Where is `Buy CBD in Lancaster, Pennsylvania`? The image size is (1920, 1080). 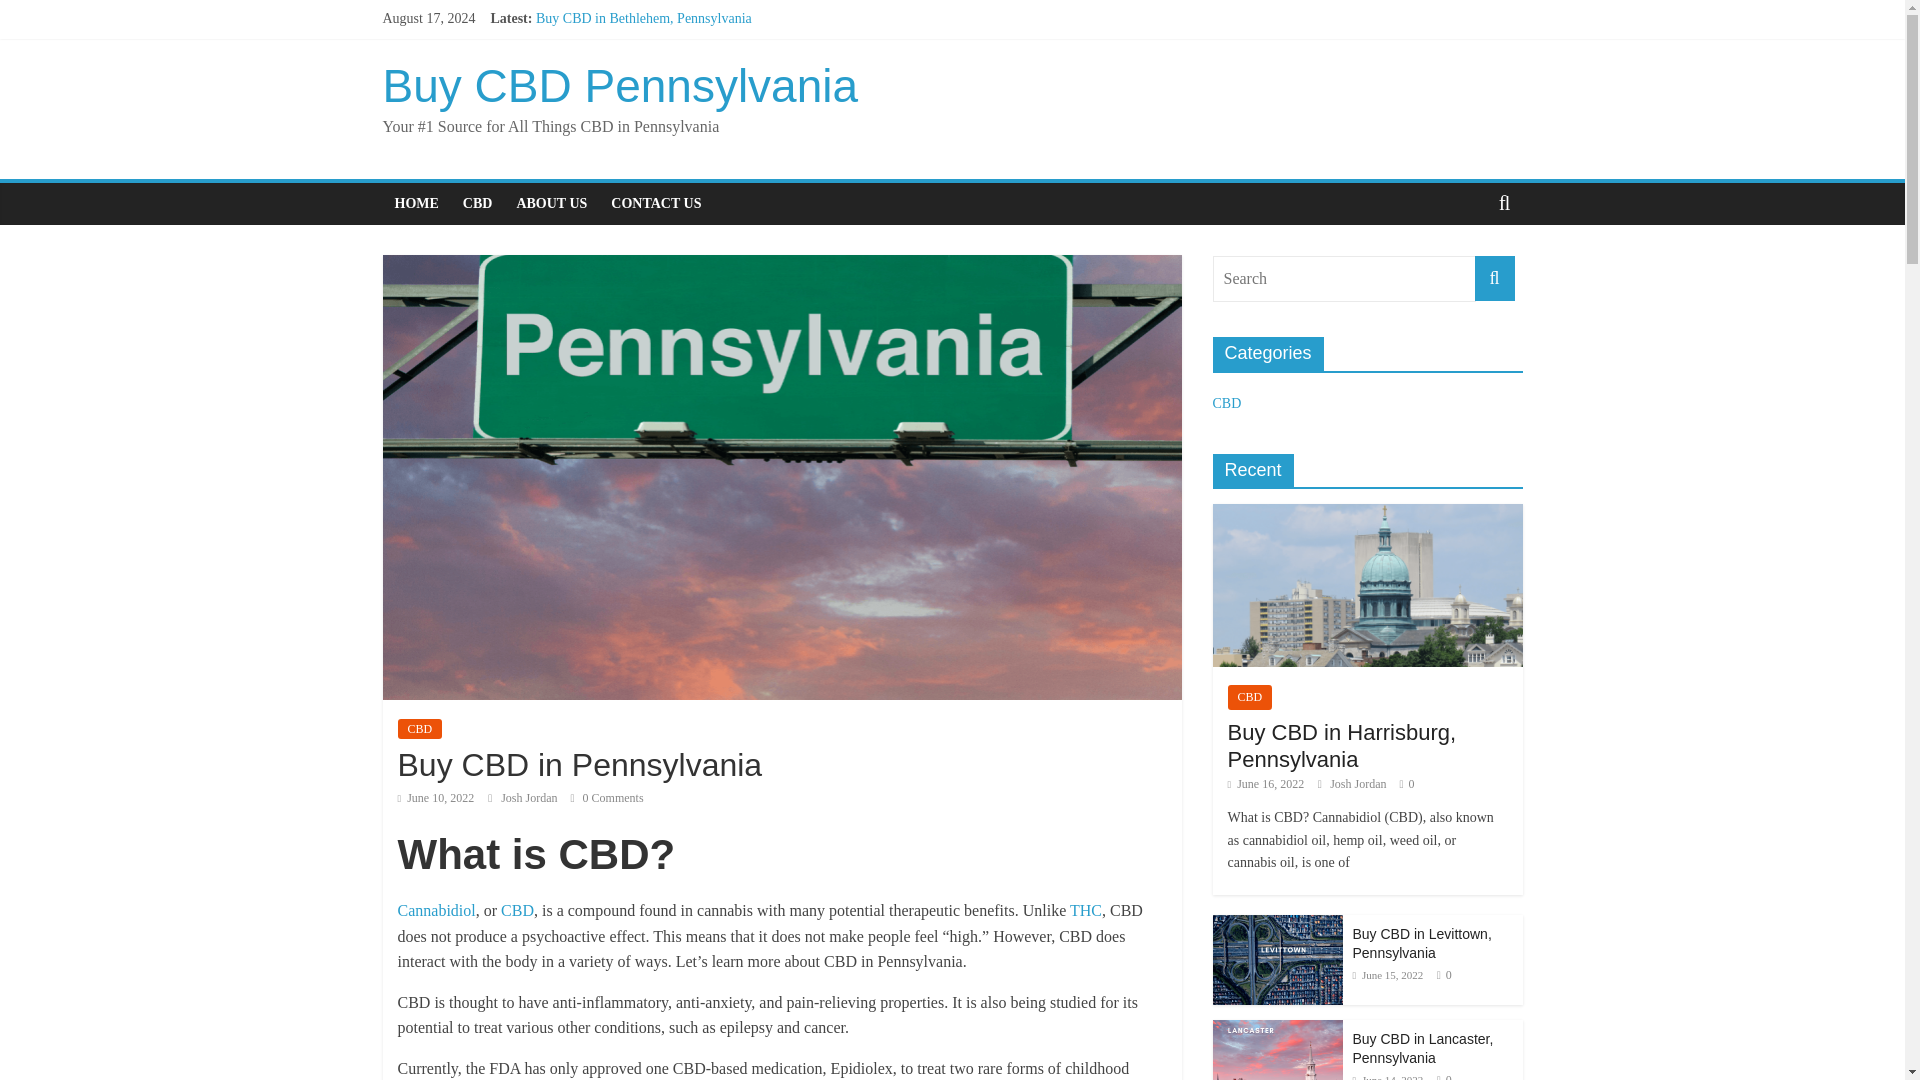 Buy CBD in Lancaster, Pennsylvania is located at coordinates (640, 84).